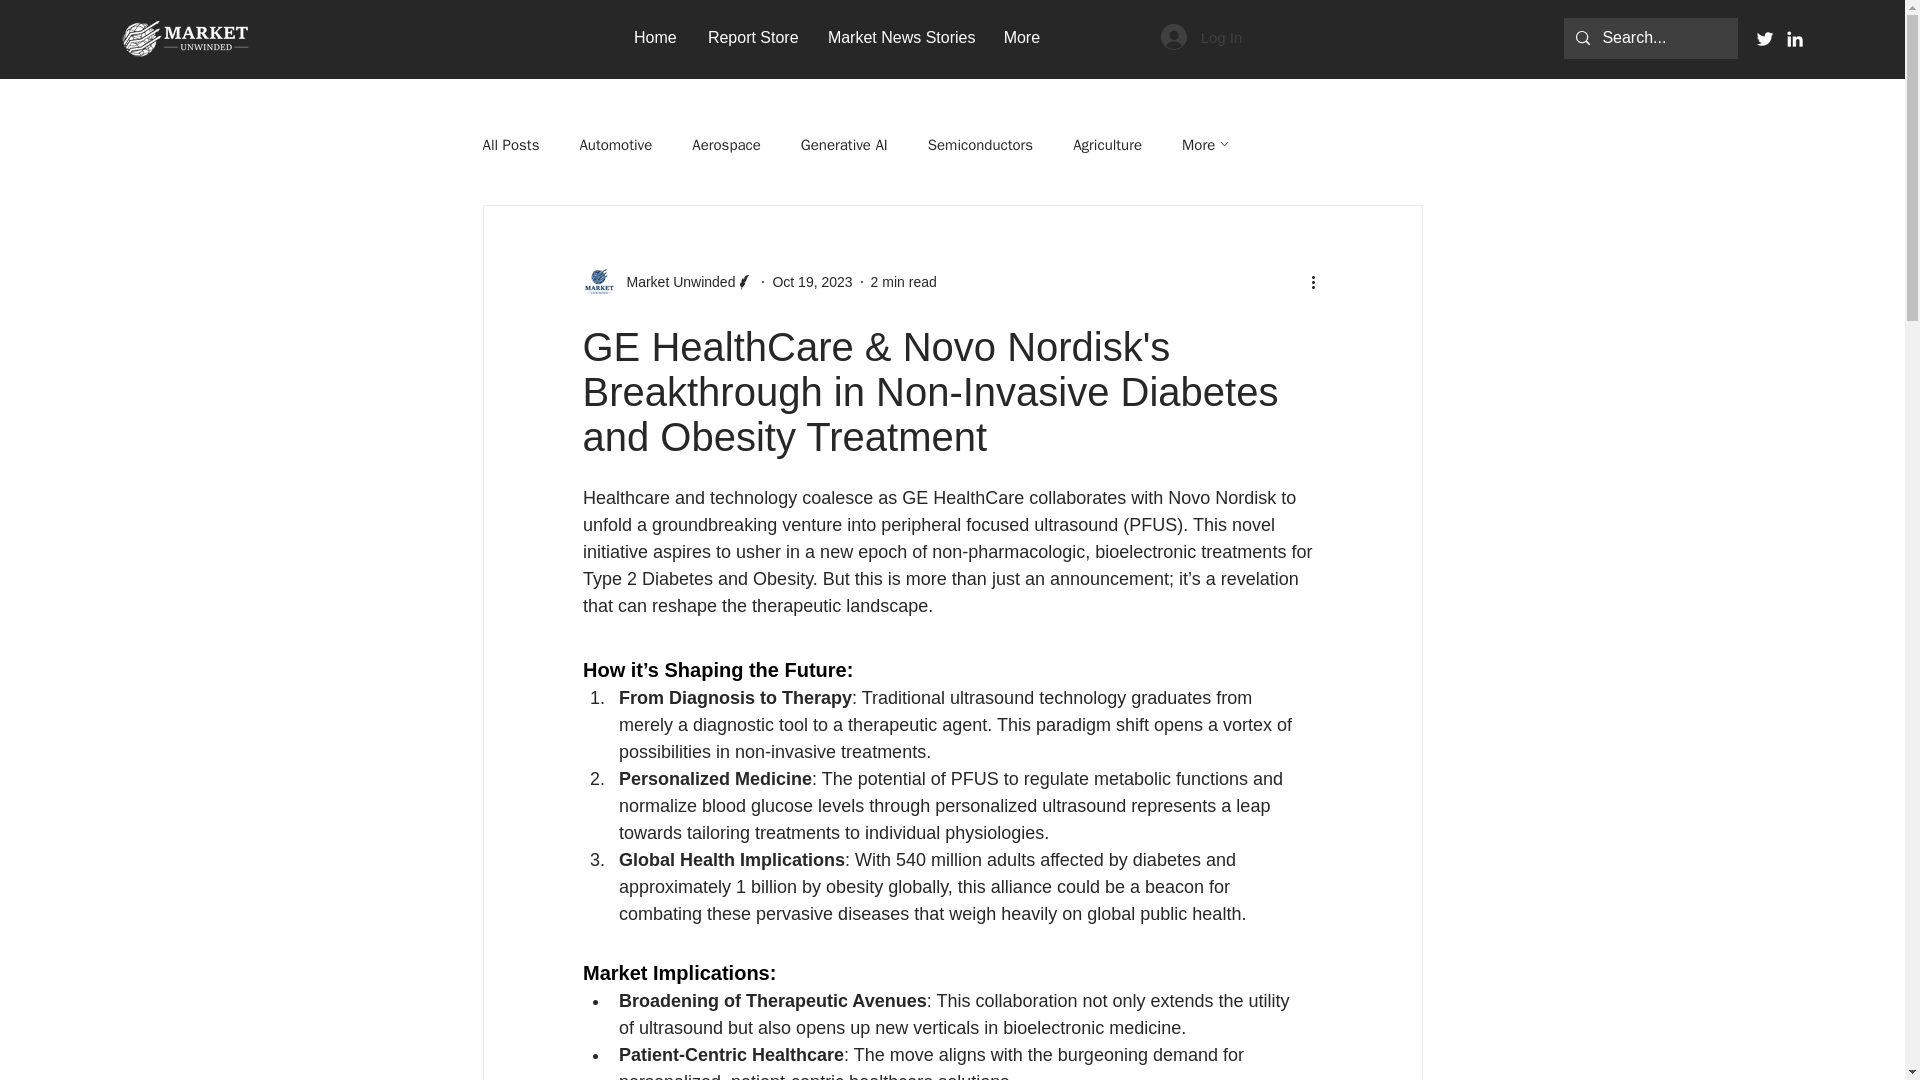 The width and height of the screenshot is (1920, 1080). Describe the element at coordinates (812, 282) in the screenshot. I see `Oct 19, 2023` at that location.